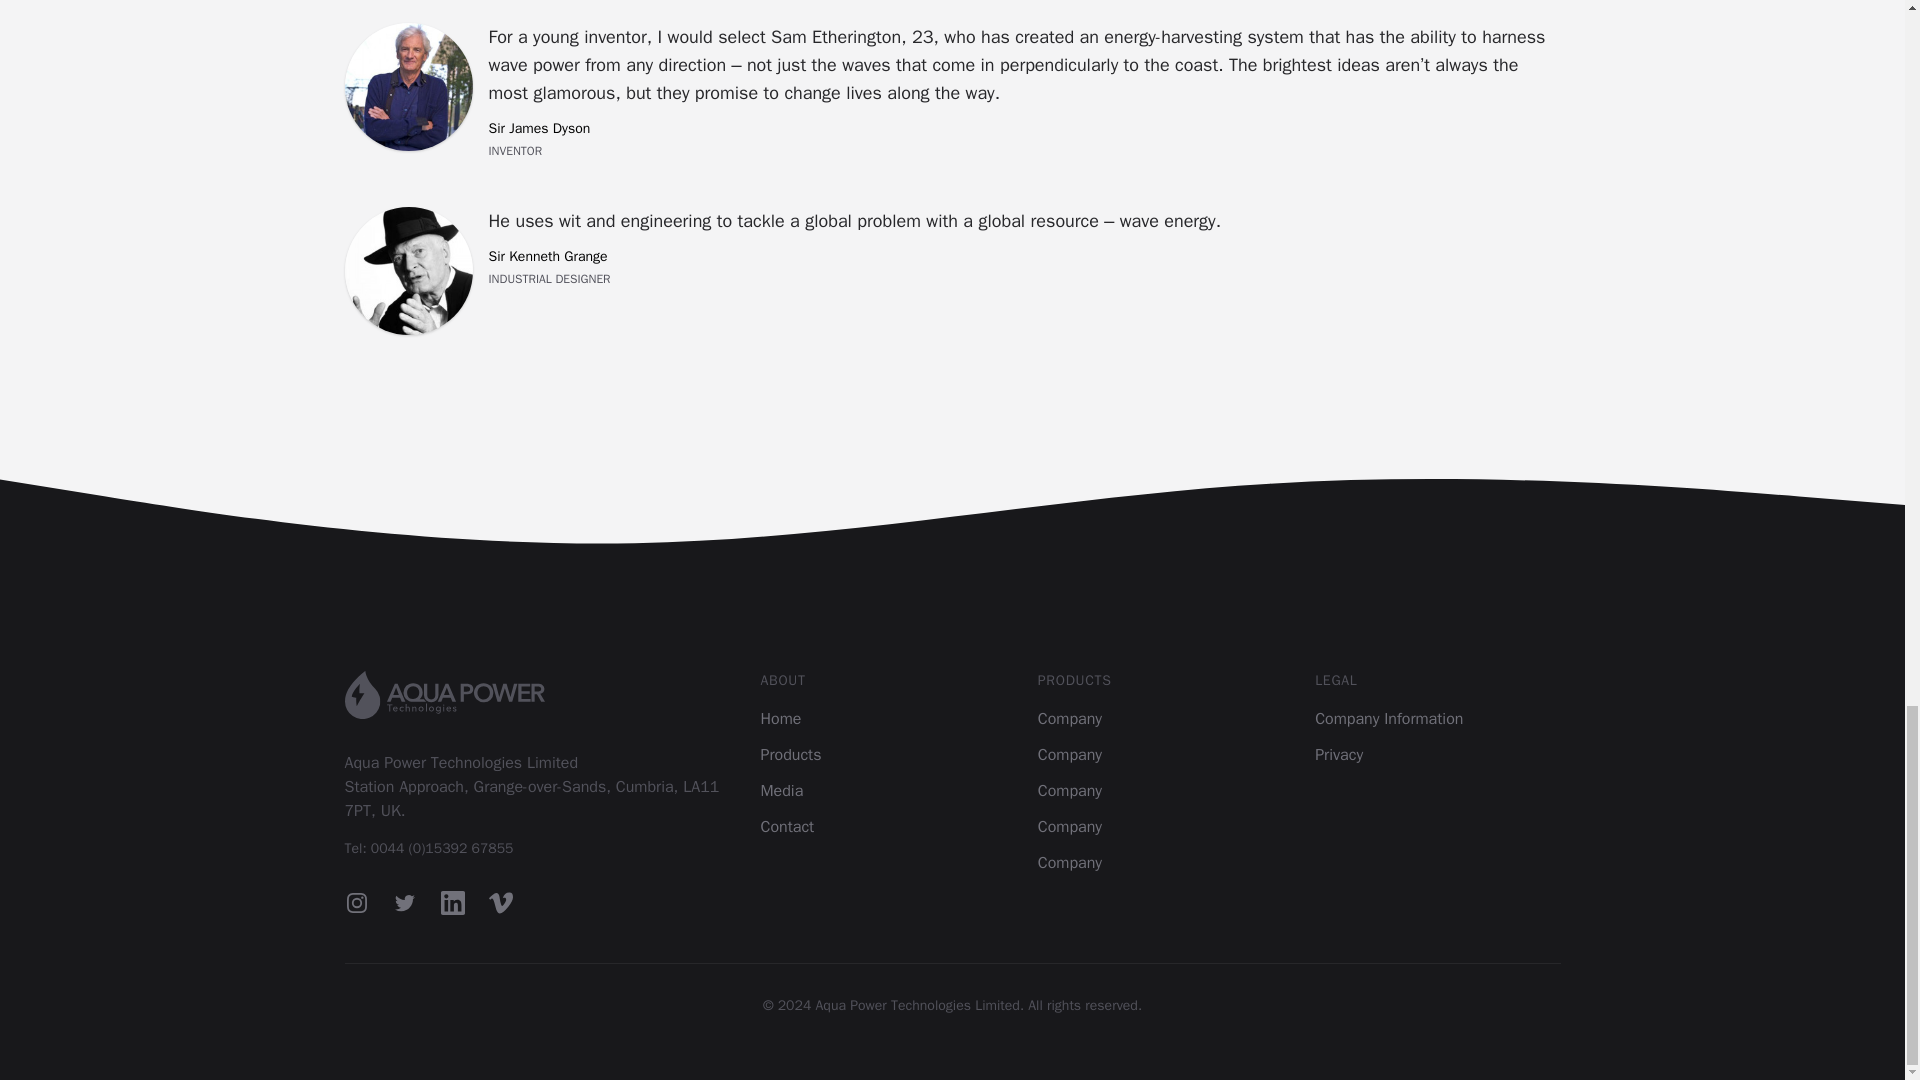 This screenshot has width=1920, height=1080. What do you see at coordinates (1389, 718) in the screenshot?
I see `Company Information` at bounding box center [1389, 718].